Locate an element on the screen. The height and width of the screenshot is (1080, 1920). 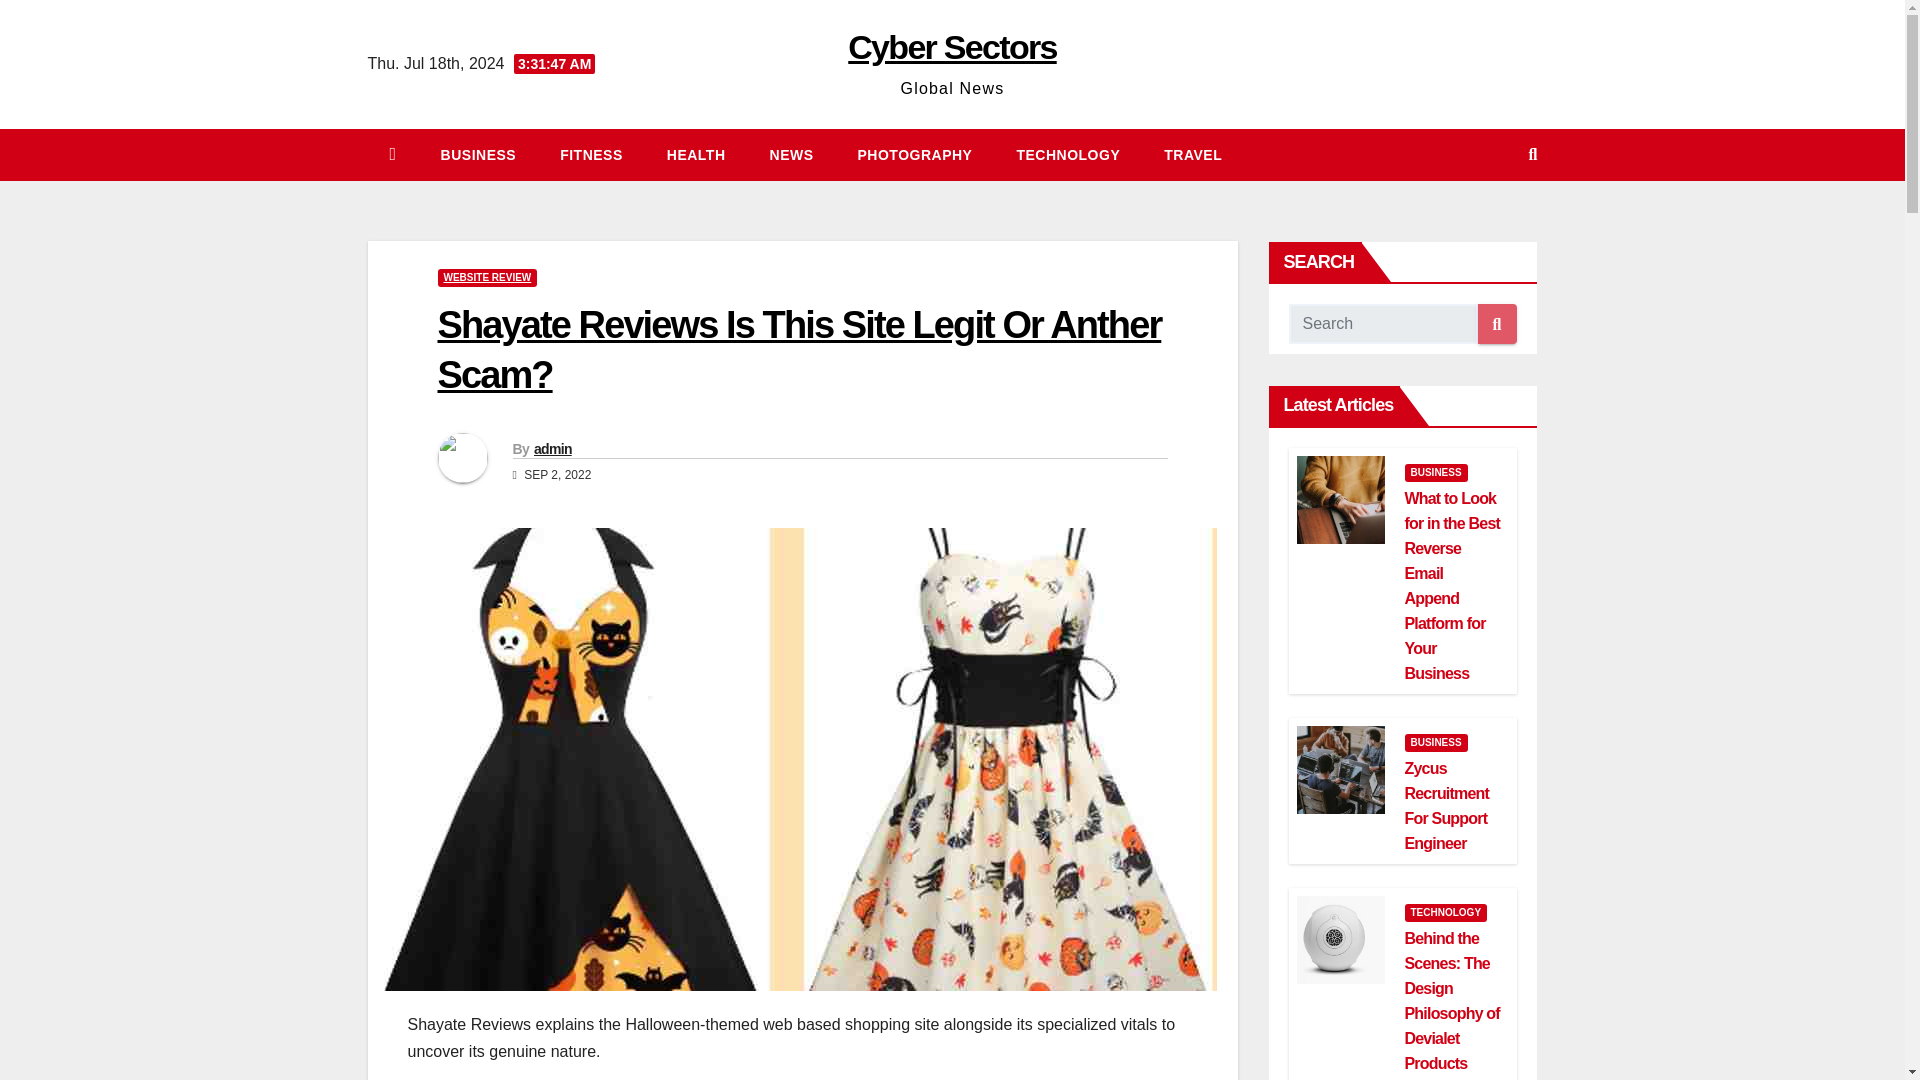
Cyber Sectors is located at coordinates (952, 46).